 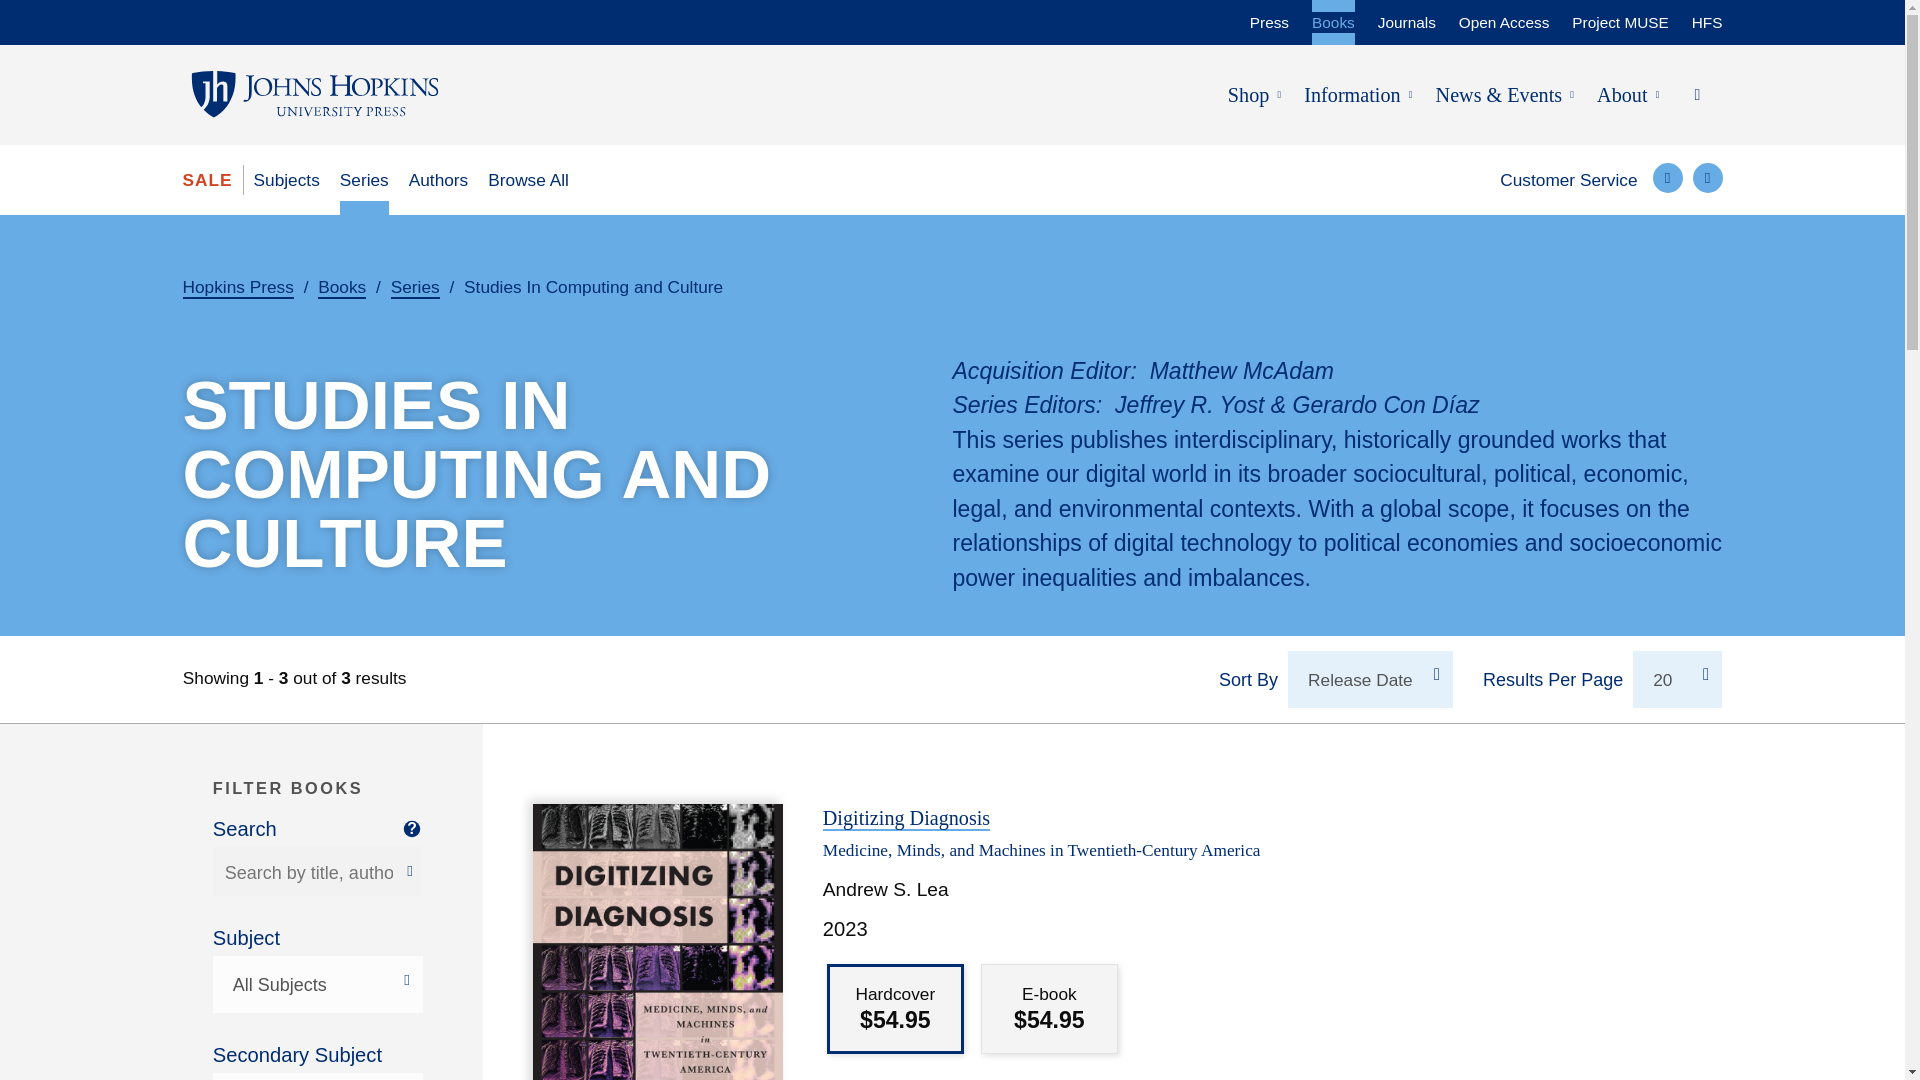 What do you see at coordinates (1248, 94) in the screenshot?
I see `Shop` at bounding box center [1248, 94].